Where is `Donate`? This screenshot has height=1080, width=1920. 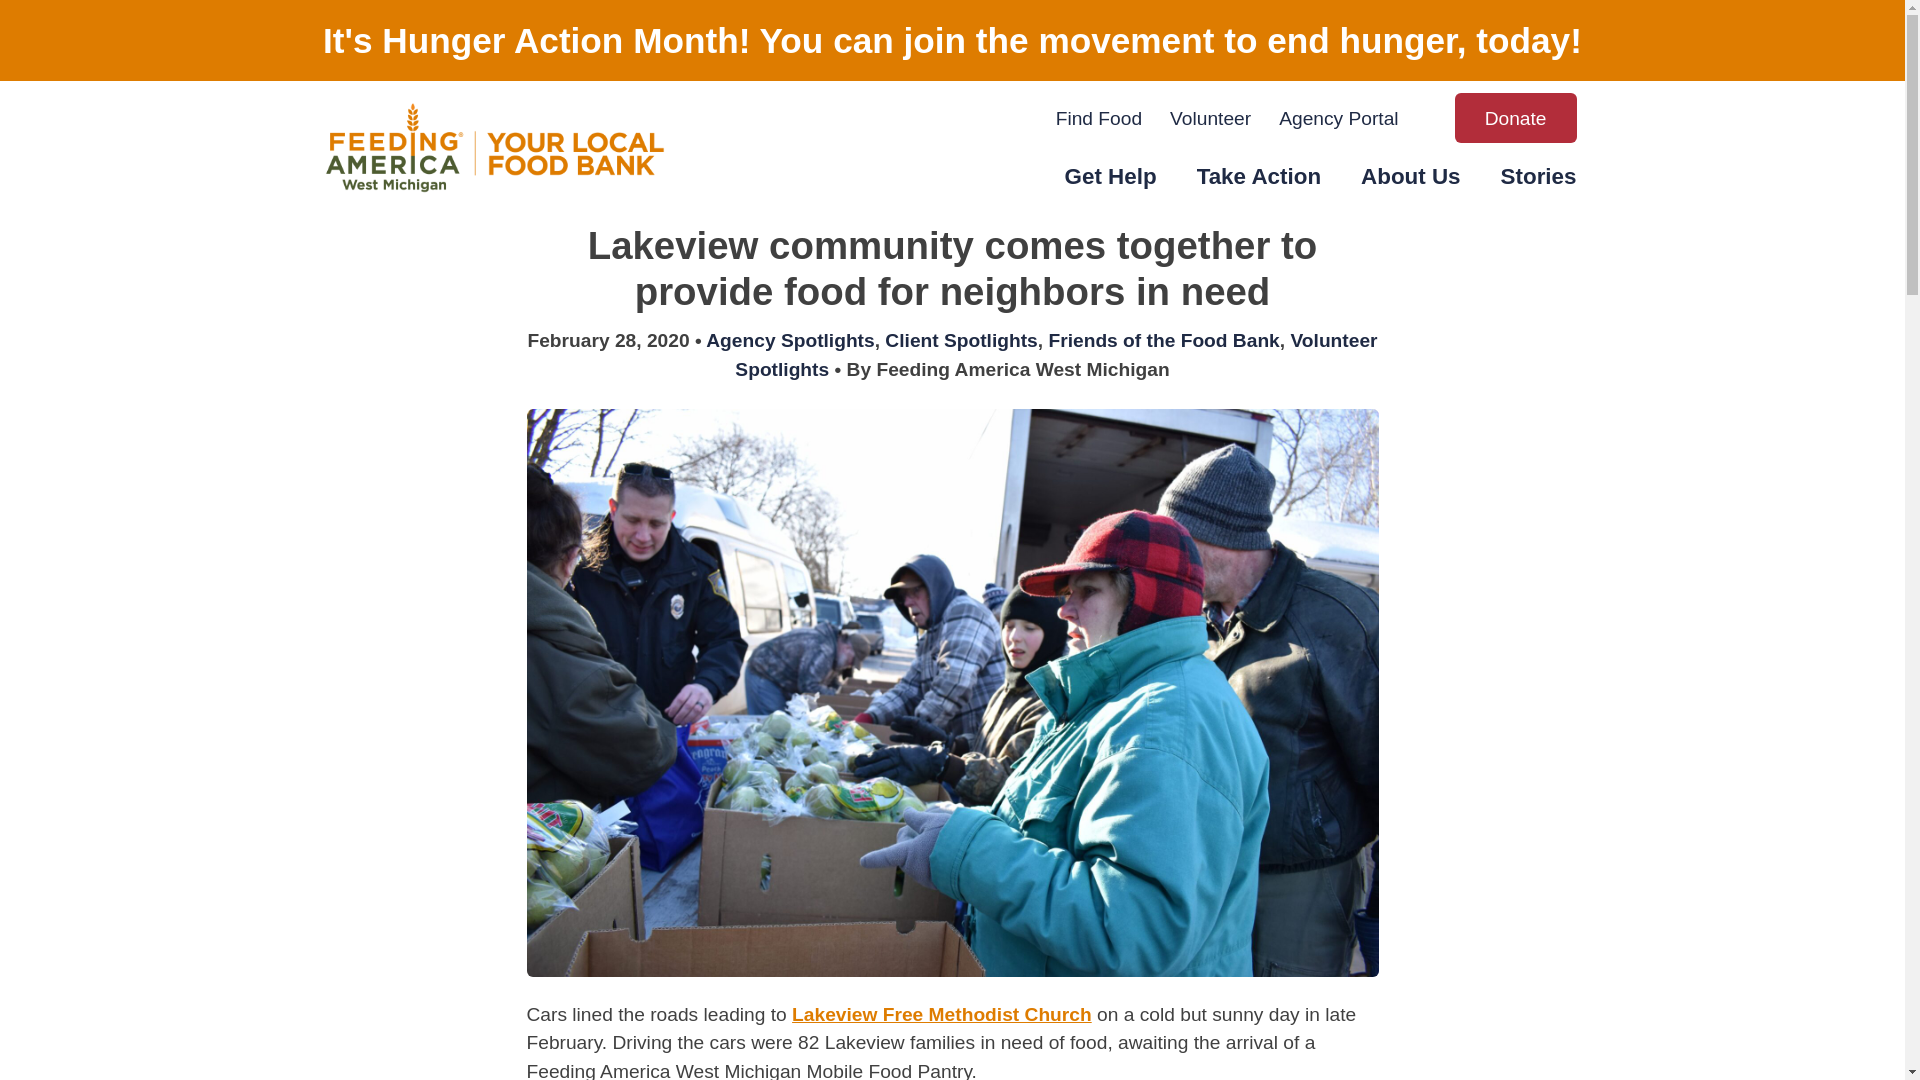 Donate is located at coordinates (1516, 117).